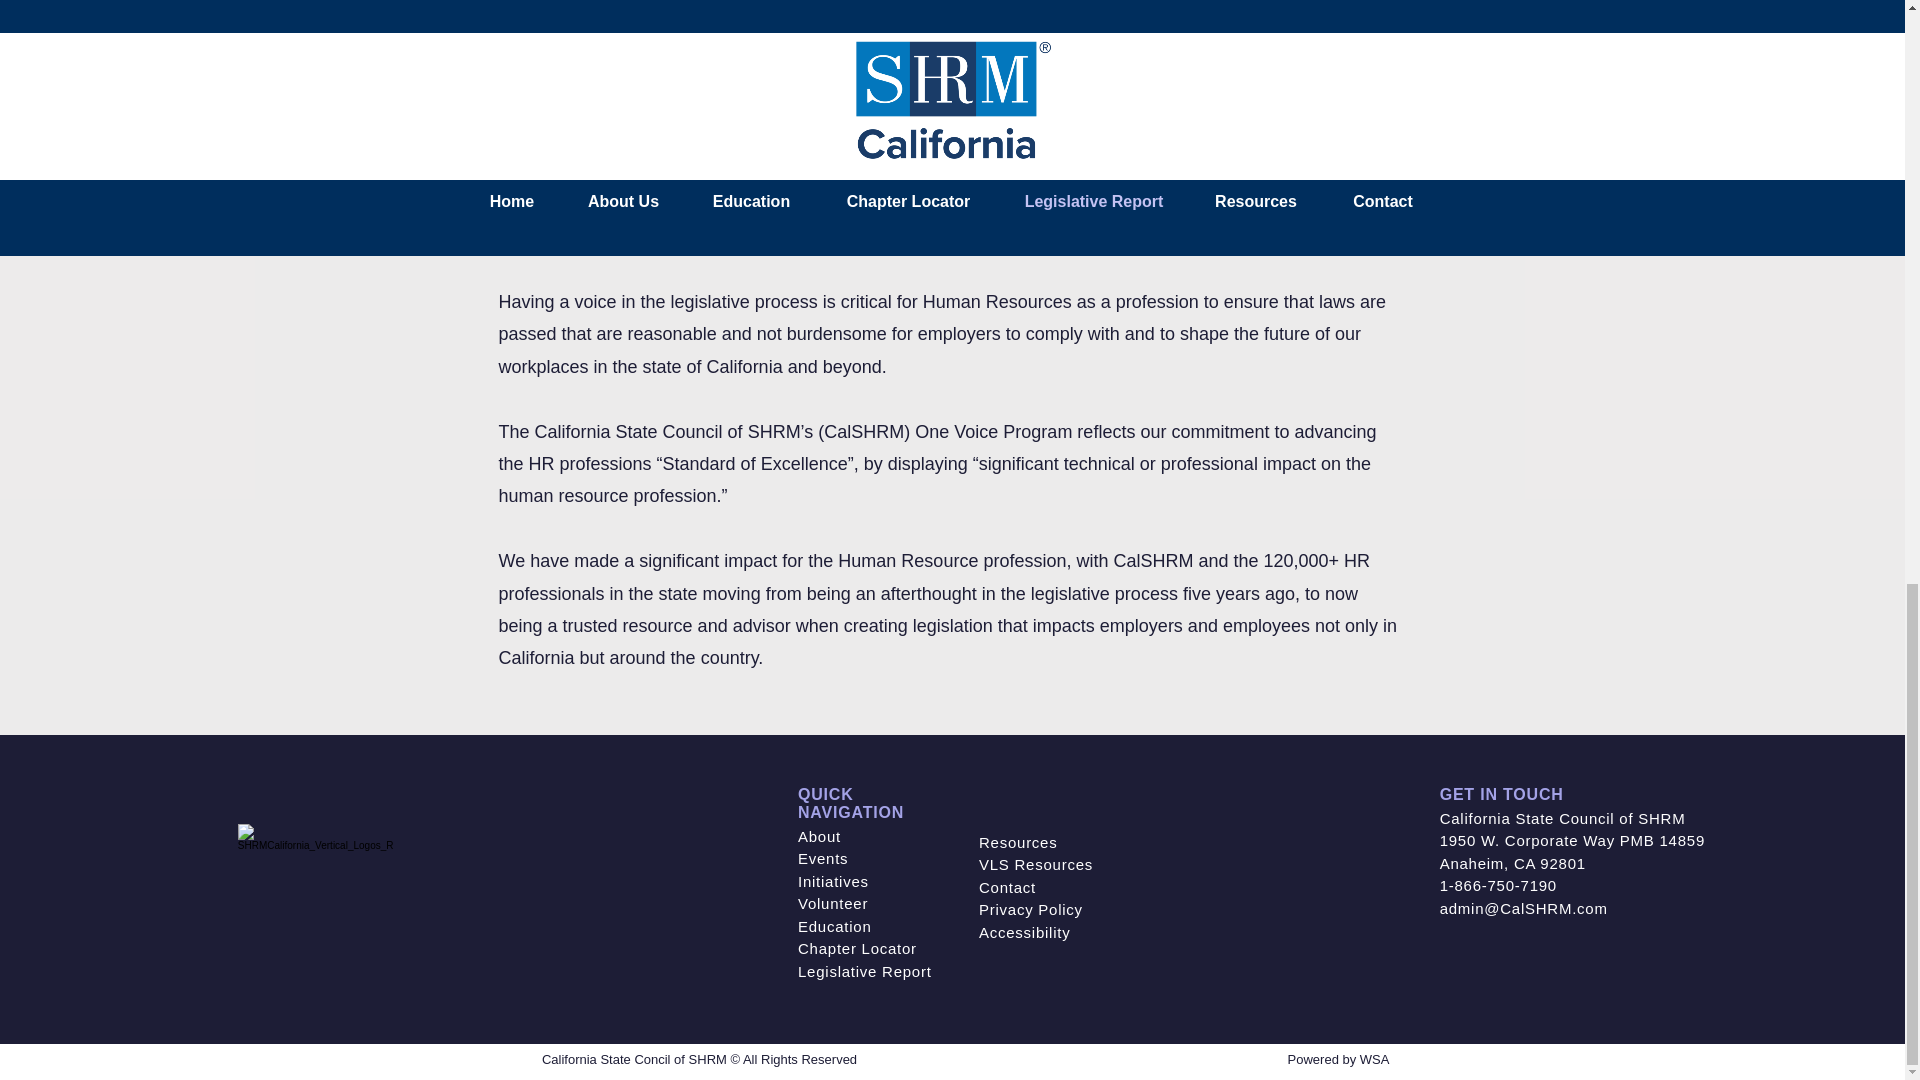 Image resolution: width=1920 pixels, height=1080 pixels. I want to click on Events, so click(823, 858).